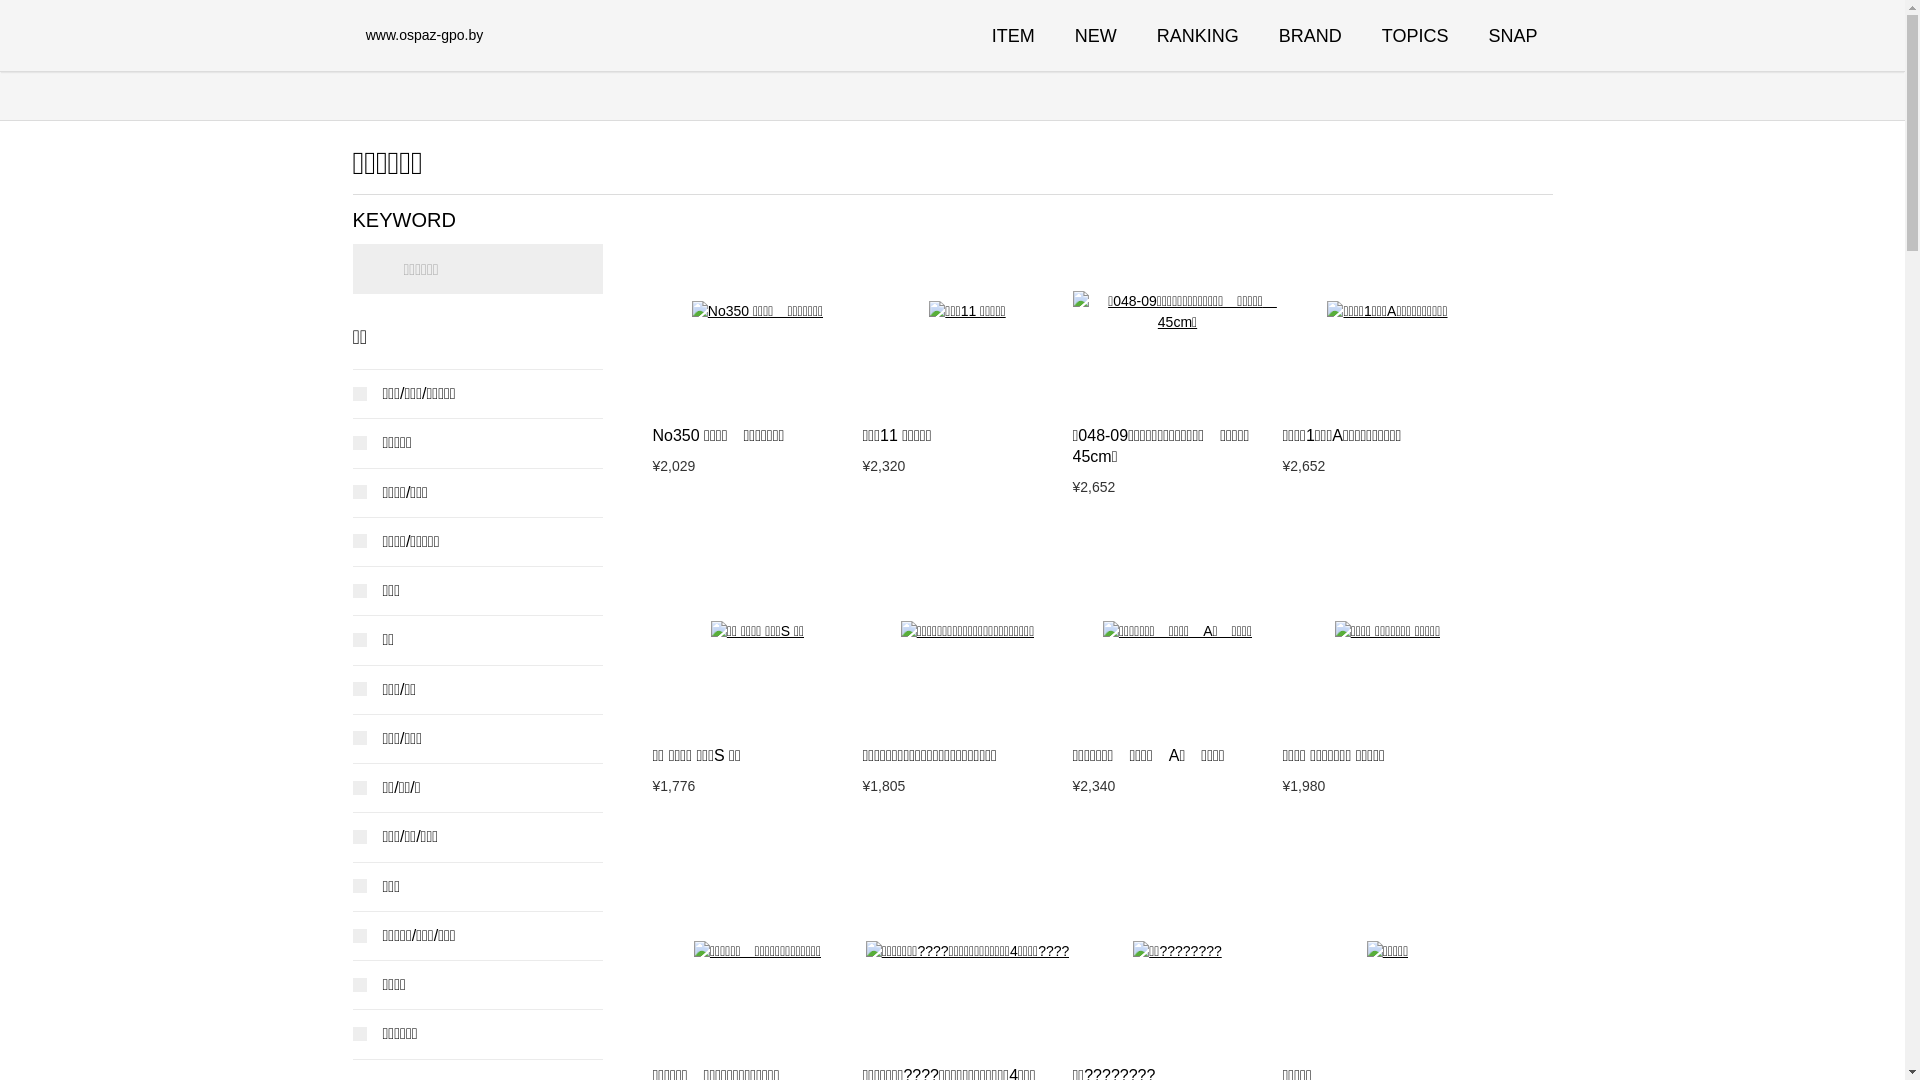 This screenshot has width=1920, height=1080. Describe the element at coordinates (1310, 36) in the screenshot. I see `BRAND` at that location.